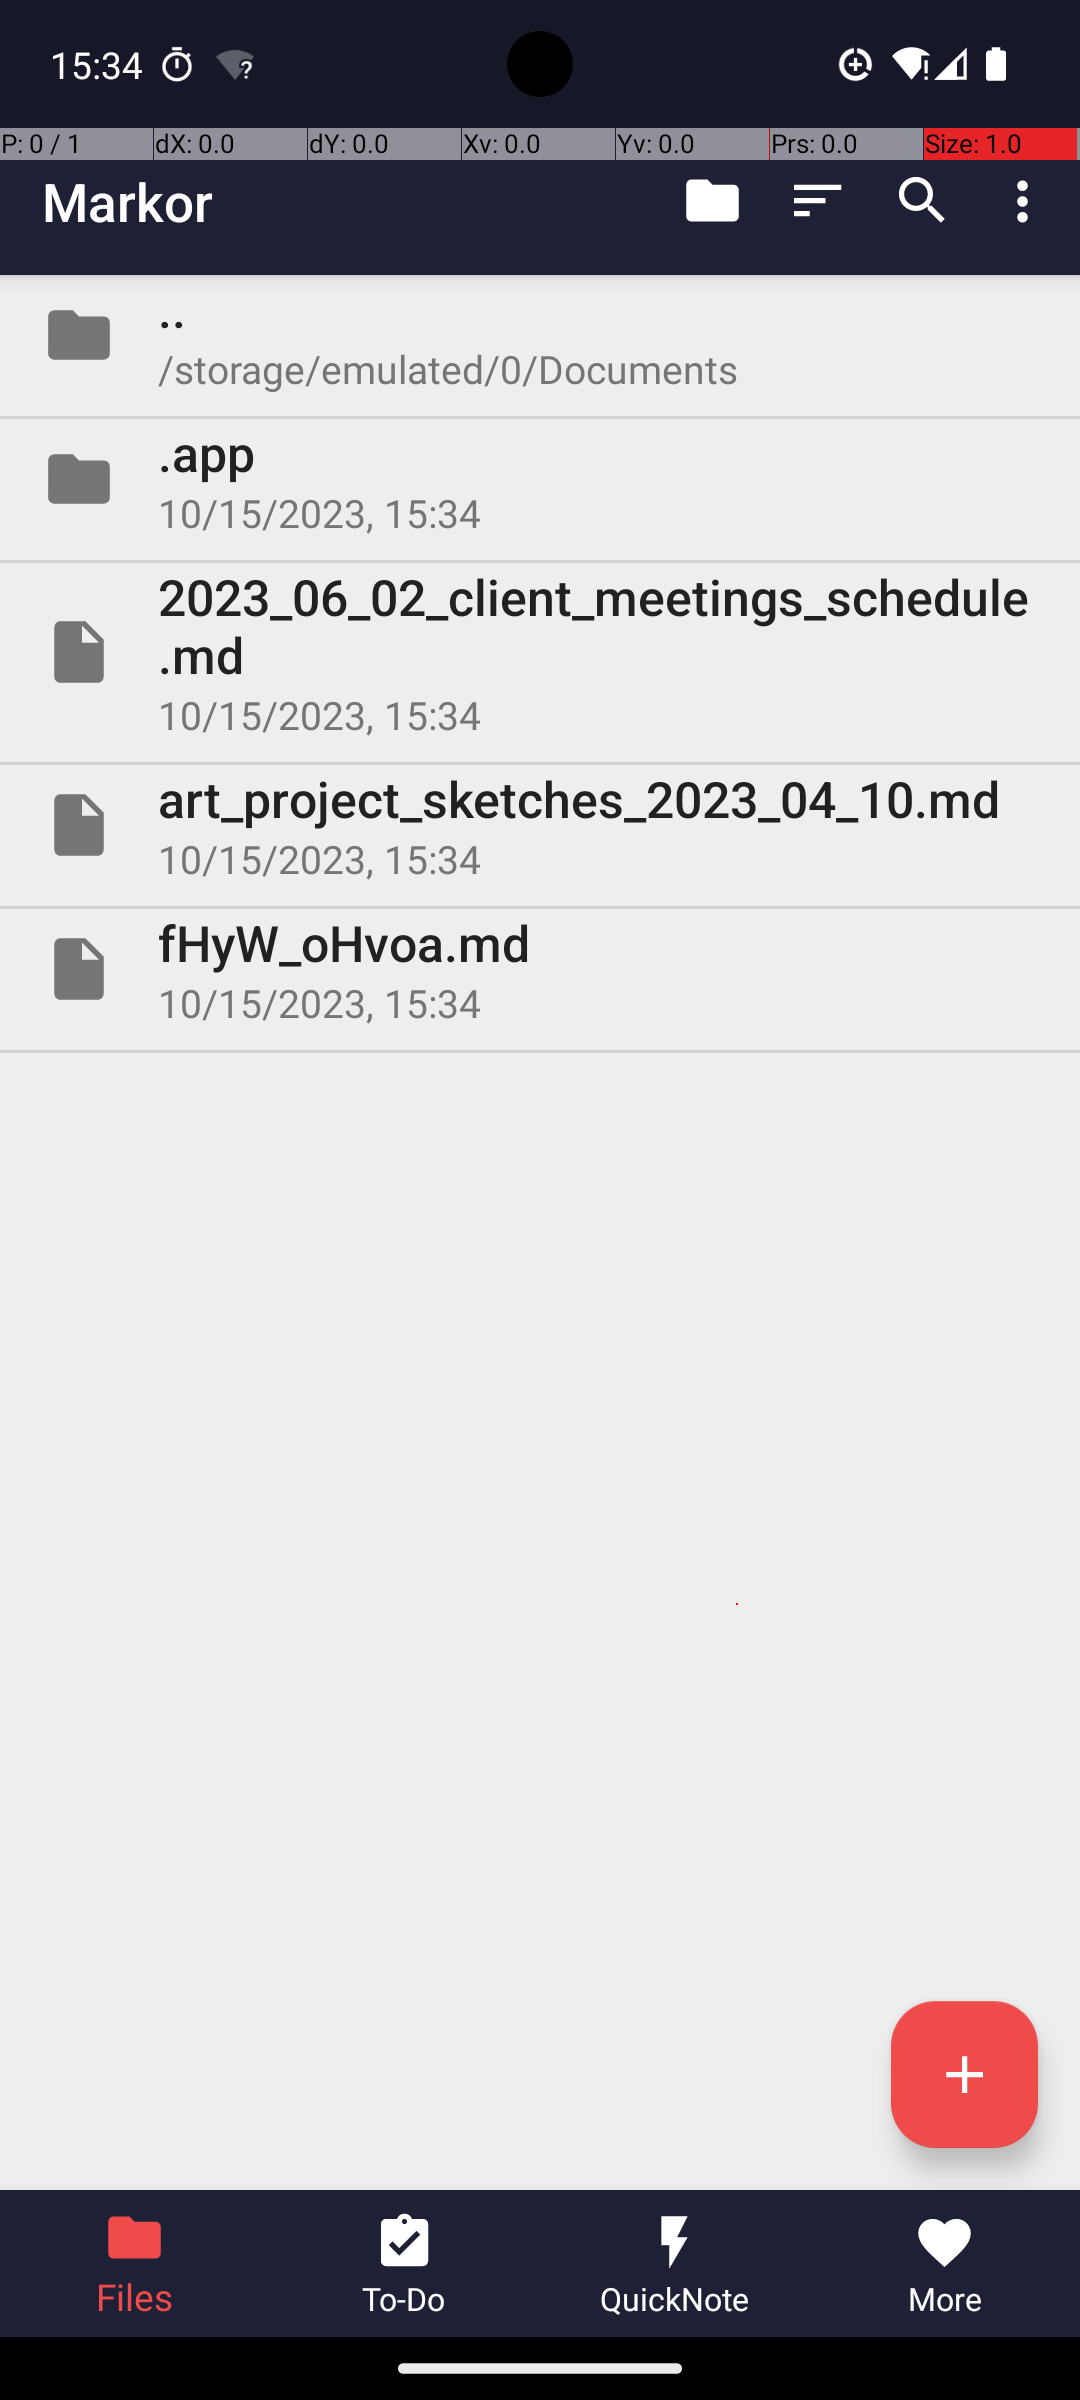  Describe the element at coordinates (540, 479) in the screenshot. I see `Folder .app ` at that location.